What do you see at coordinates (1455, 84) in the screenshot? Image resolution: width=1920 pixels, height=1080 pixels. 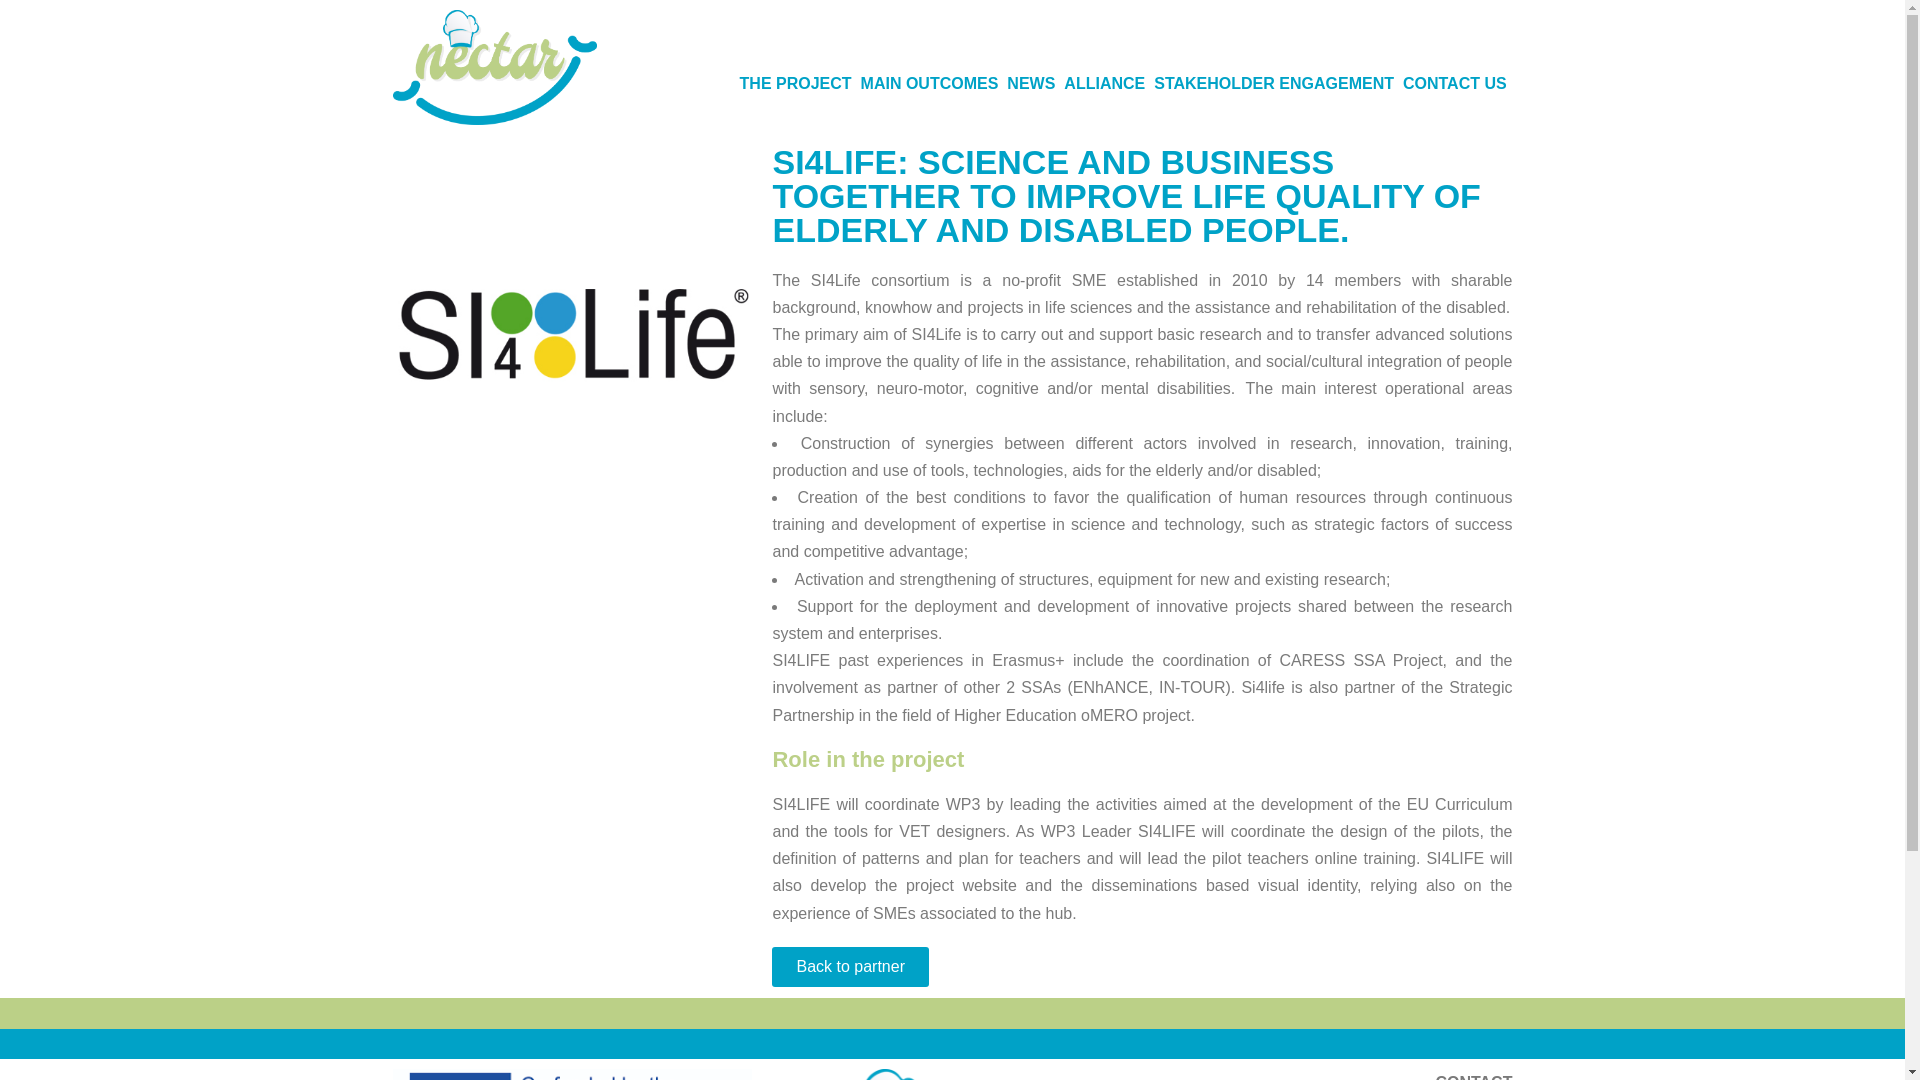 I see `CONTACT US` at bounding box center [1455, 84].